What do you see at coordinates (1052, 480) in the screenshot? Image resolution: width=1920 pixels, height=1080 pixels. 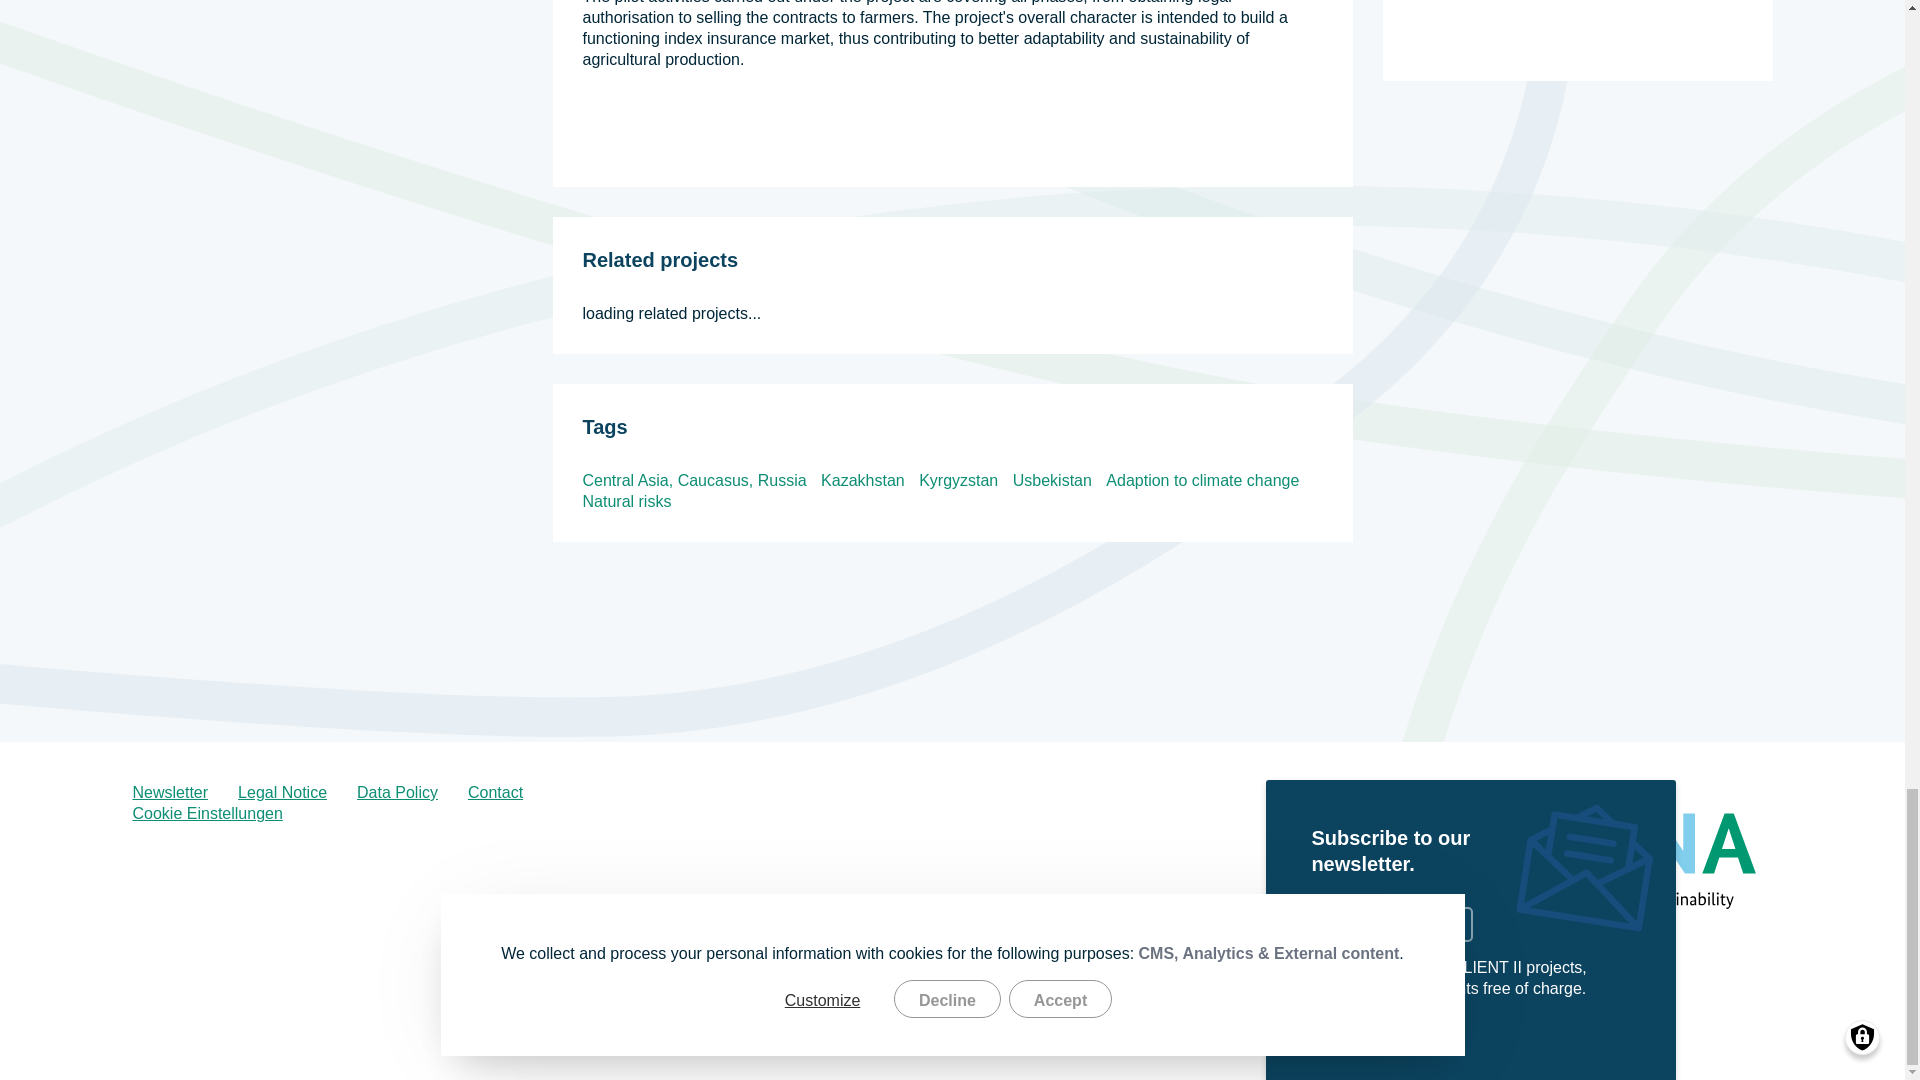 I see `Usbekistan` at bounding box center [1052, 480].